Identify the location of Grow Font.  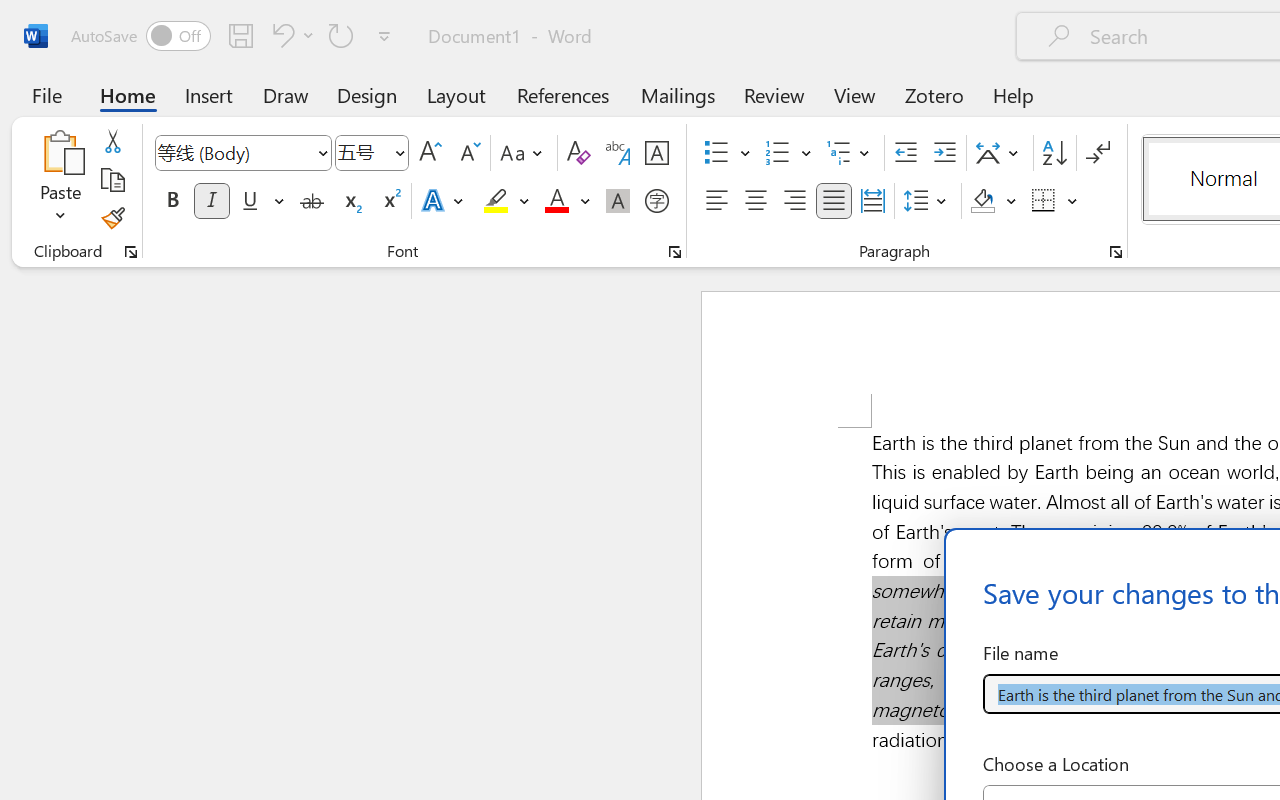
(430, 153).